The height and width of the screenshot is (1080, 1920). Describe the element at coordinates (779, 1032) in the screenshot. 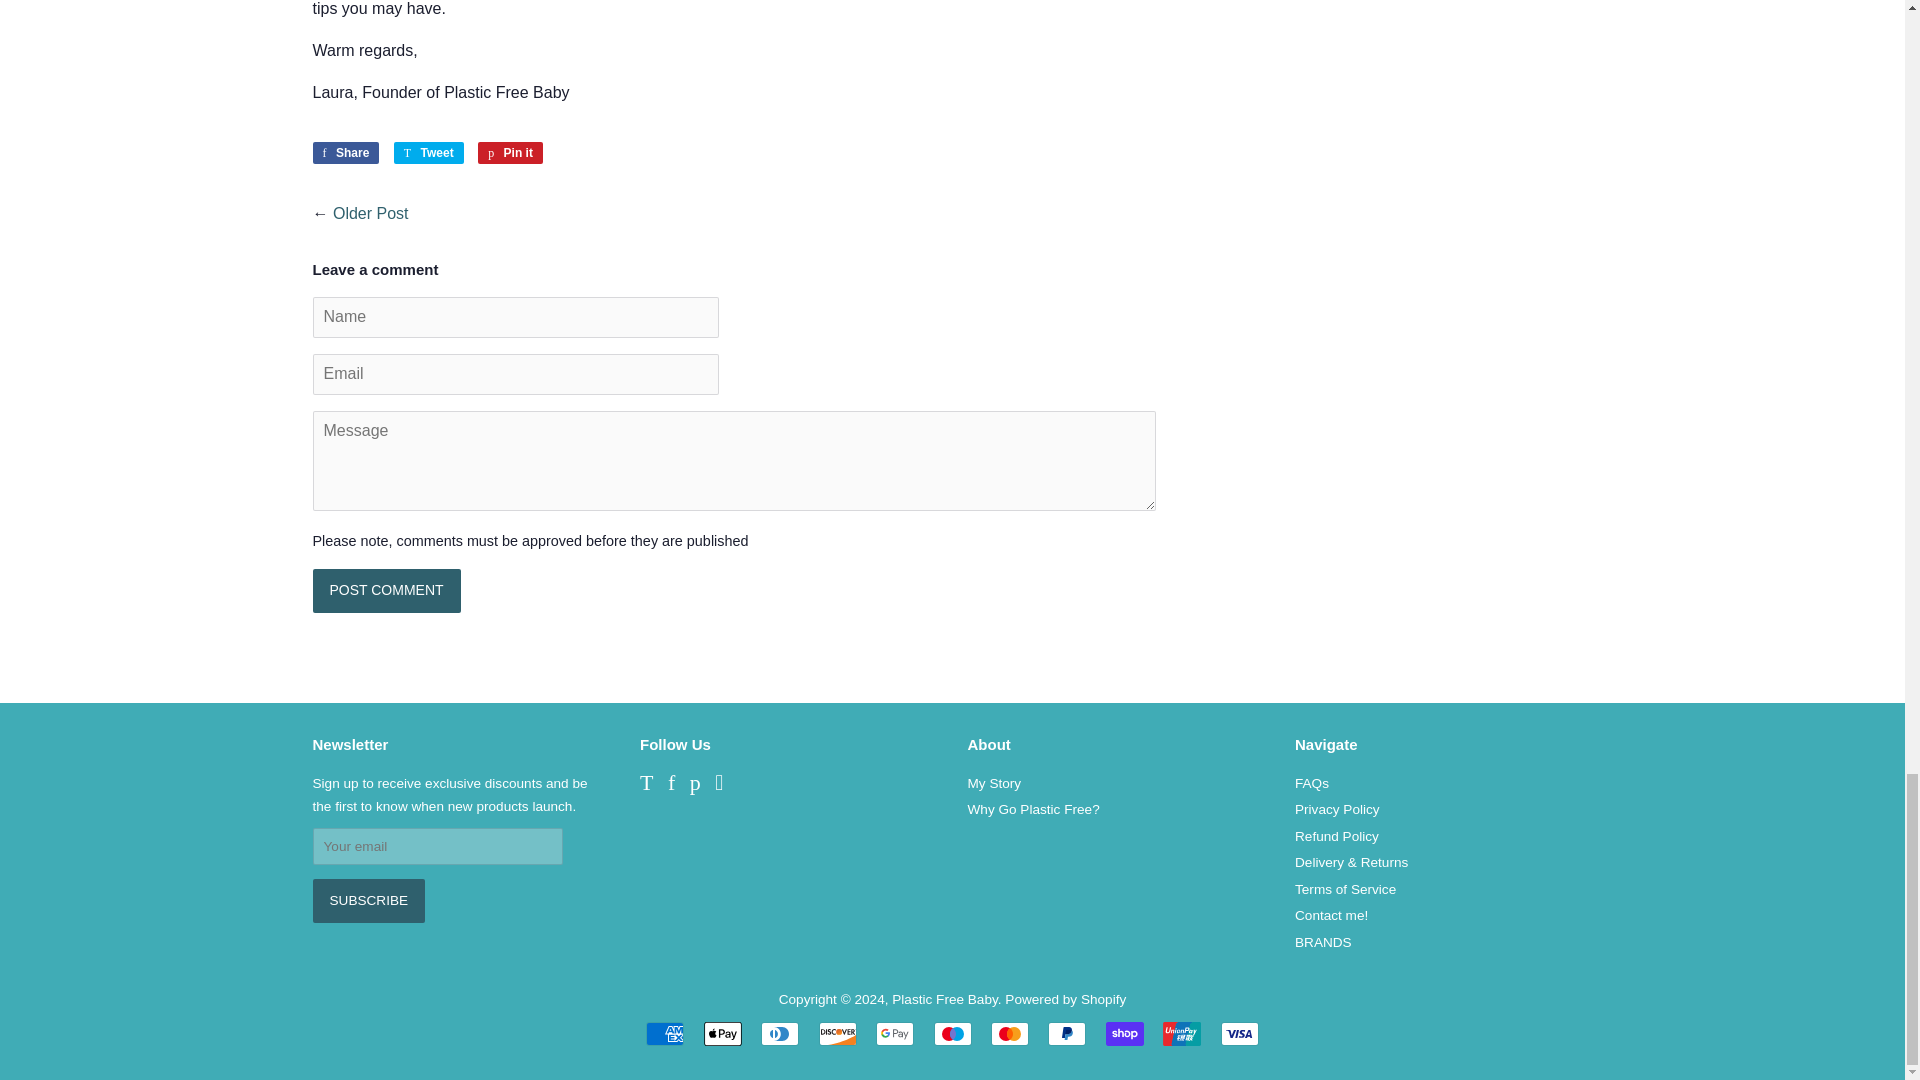

I see `Diners Club` at that location.